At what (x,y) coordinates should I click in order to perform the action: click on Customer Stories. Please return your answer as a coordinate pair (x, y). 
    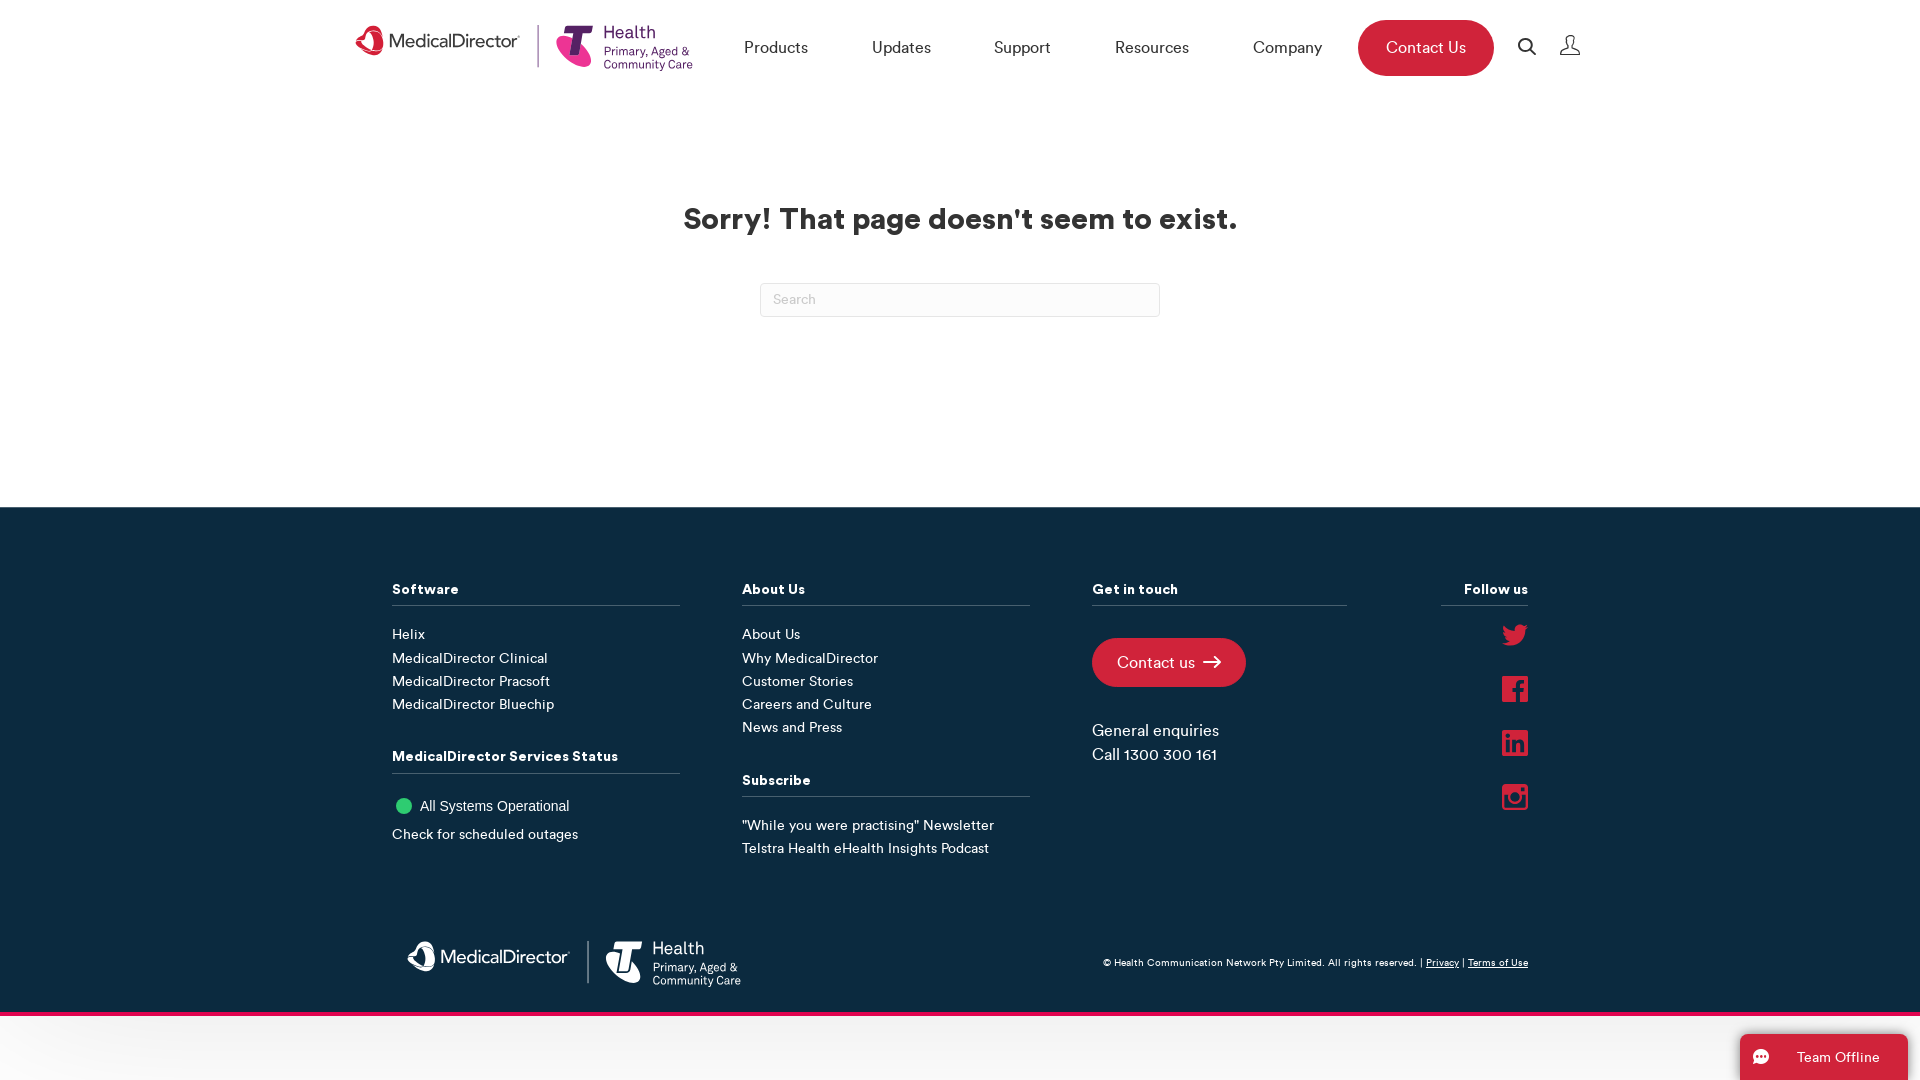
    Looking at the image, I should click on (798, 682).